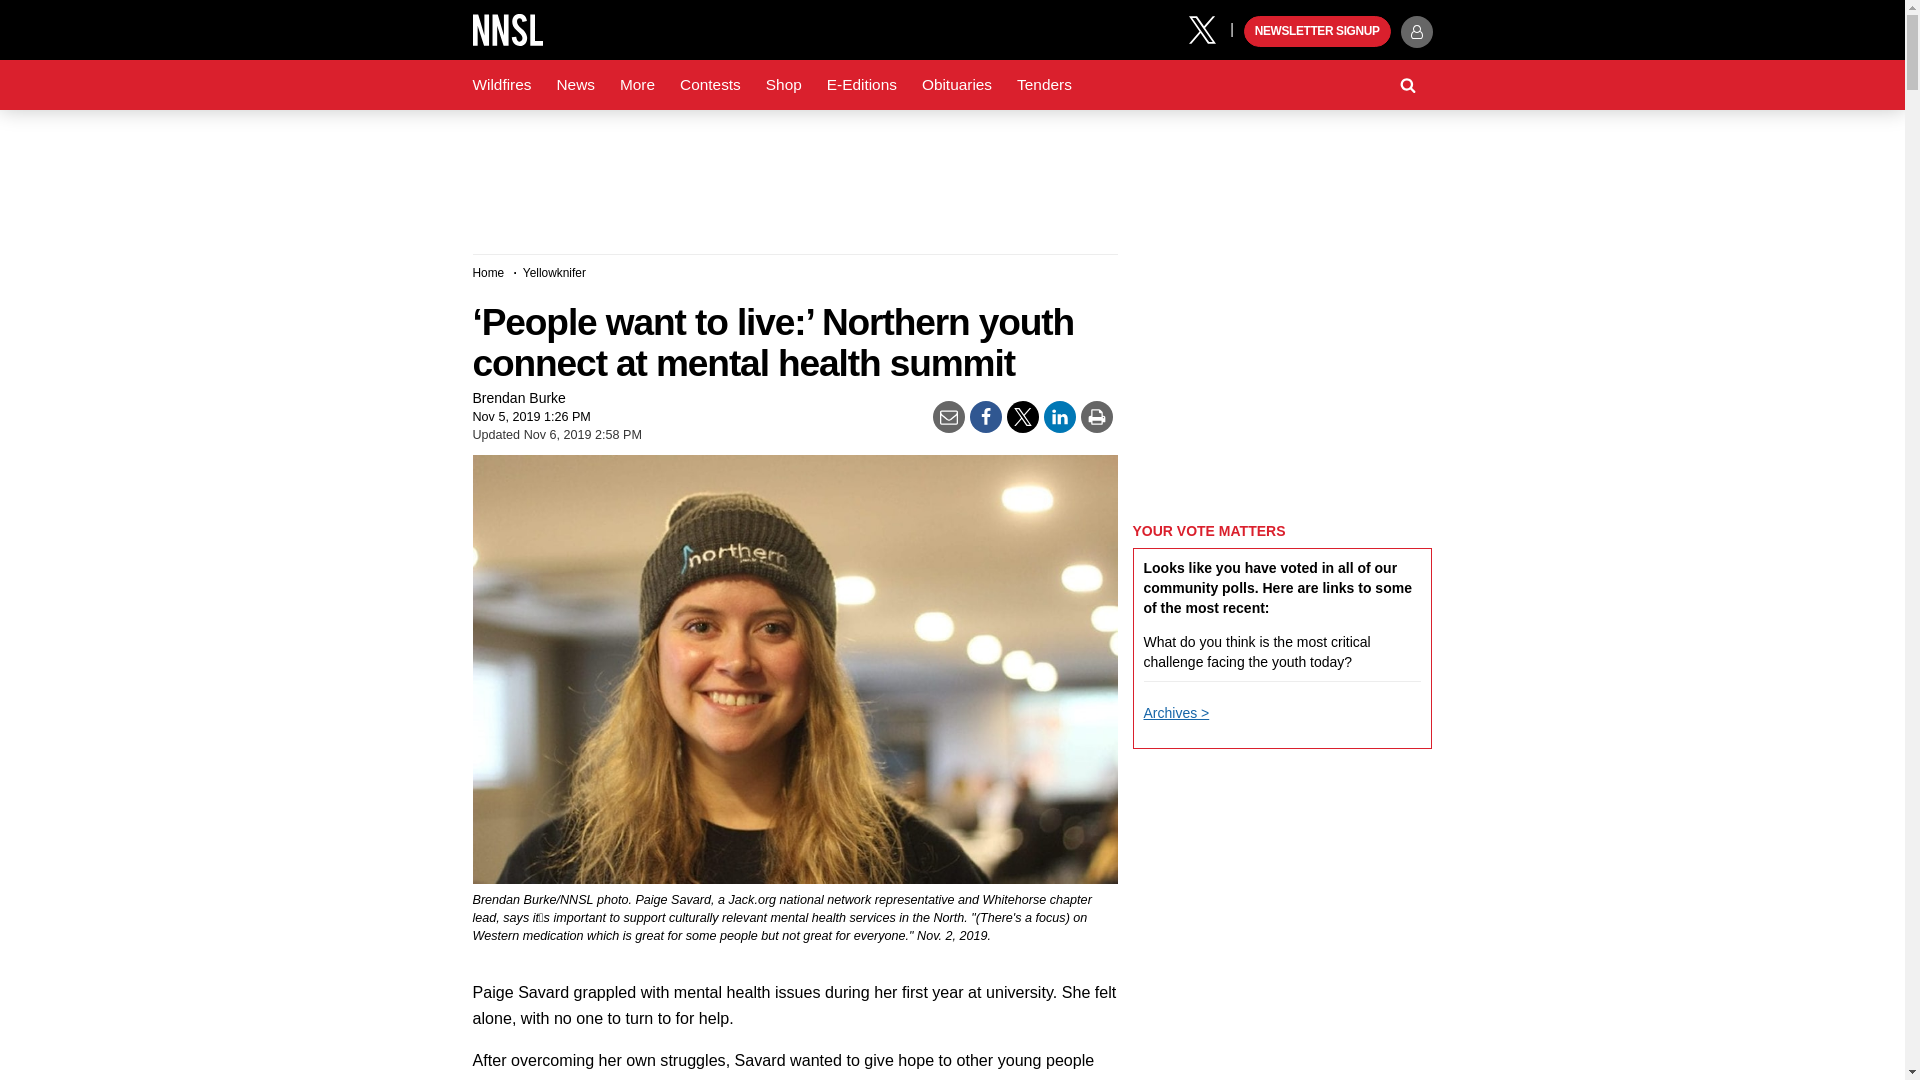 The width and height of the screenshot is (1920, 1080). I want to click on E-Editions, so click(862, 85).